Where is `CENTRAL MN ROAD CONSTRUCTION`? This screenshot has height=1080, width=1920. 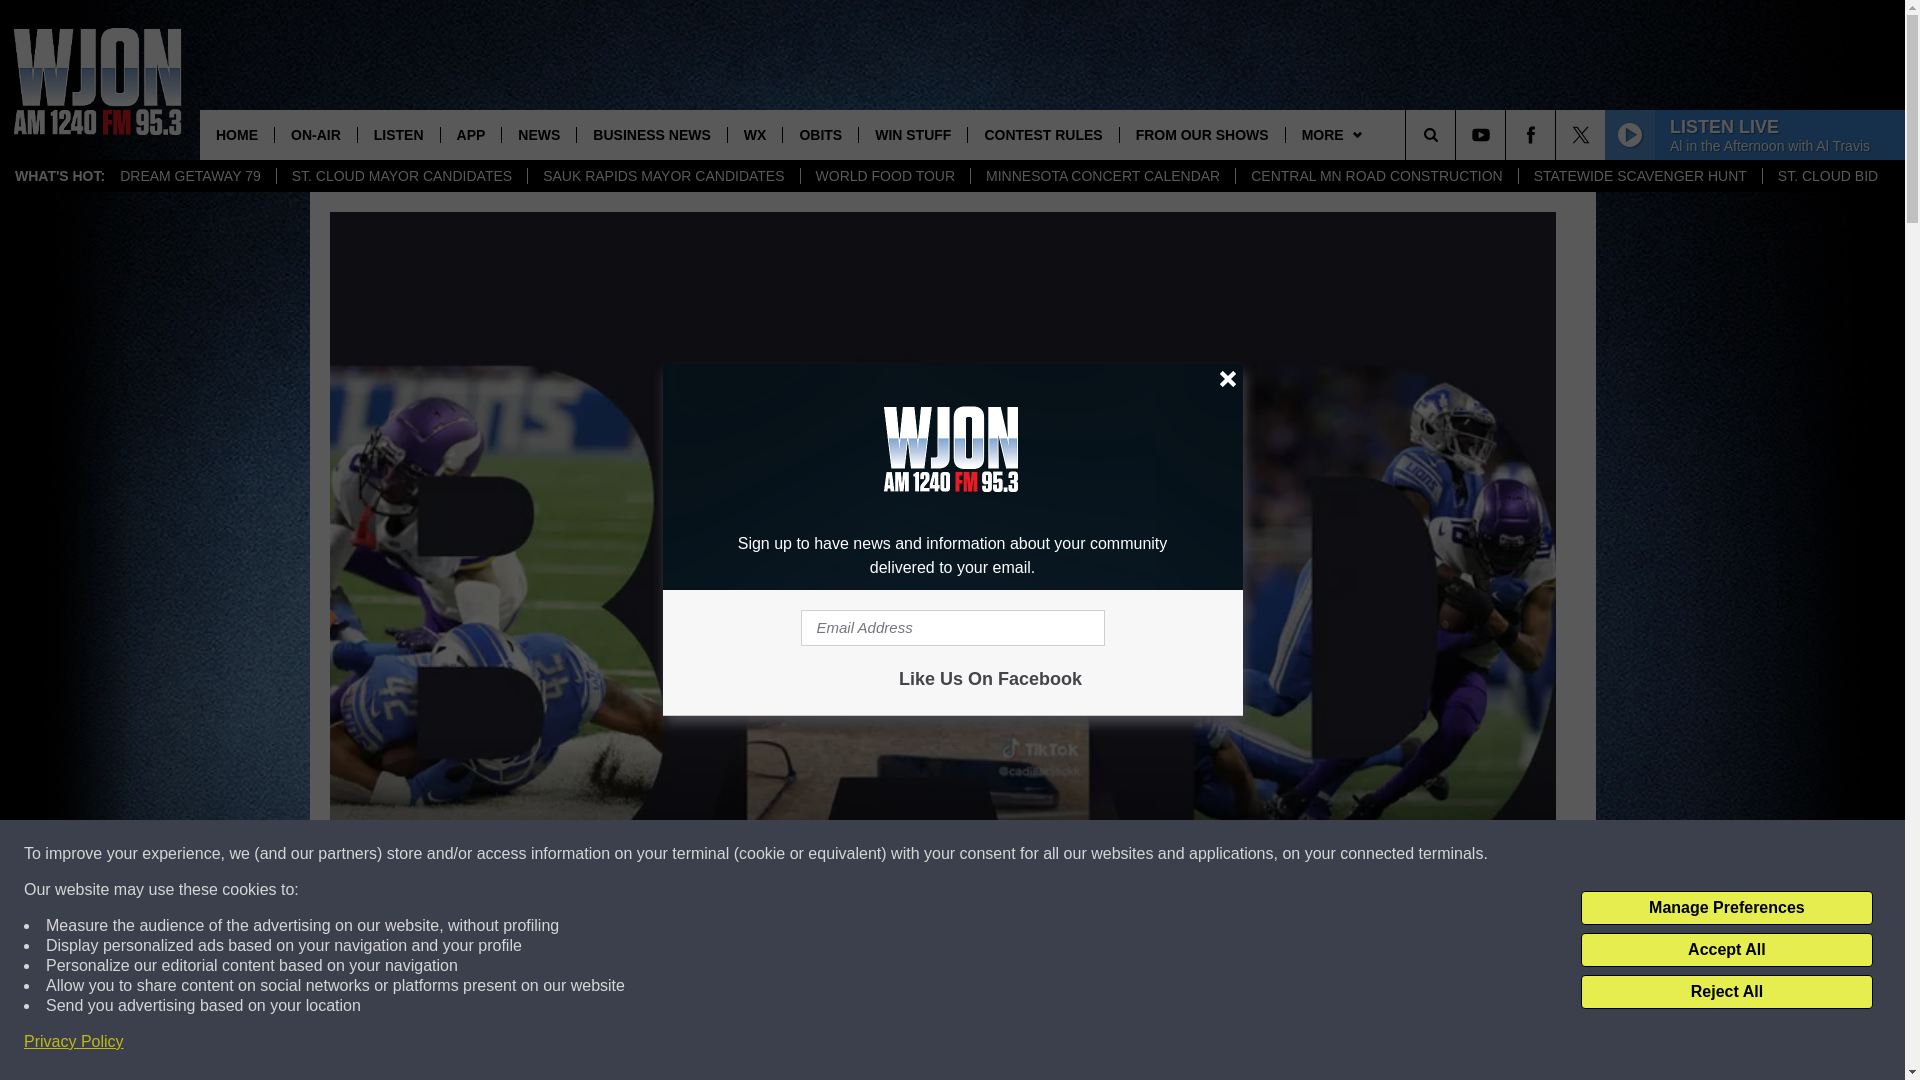 CENTRAL MN ROAD CONSTRUCTION is located at coordinates (1376, 176).